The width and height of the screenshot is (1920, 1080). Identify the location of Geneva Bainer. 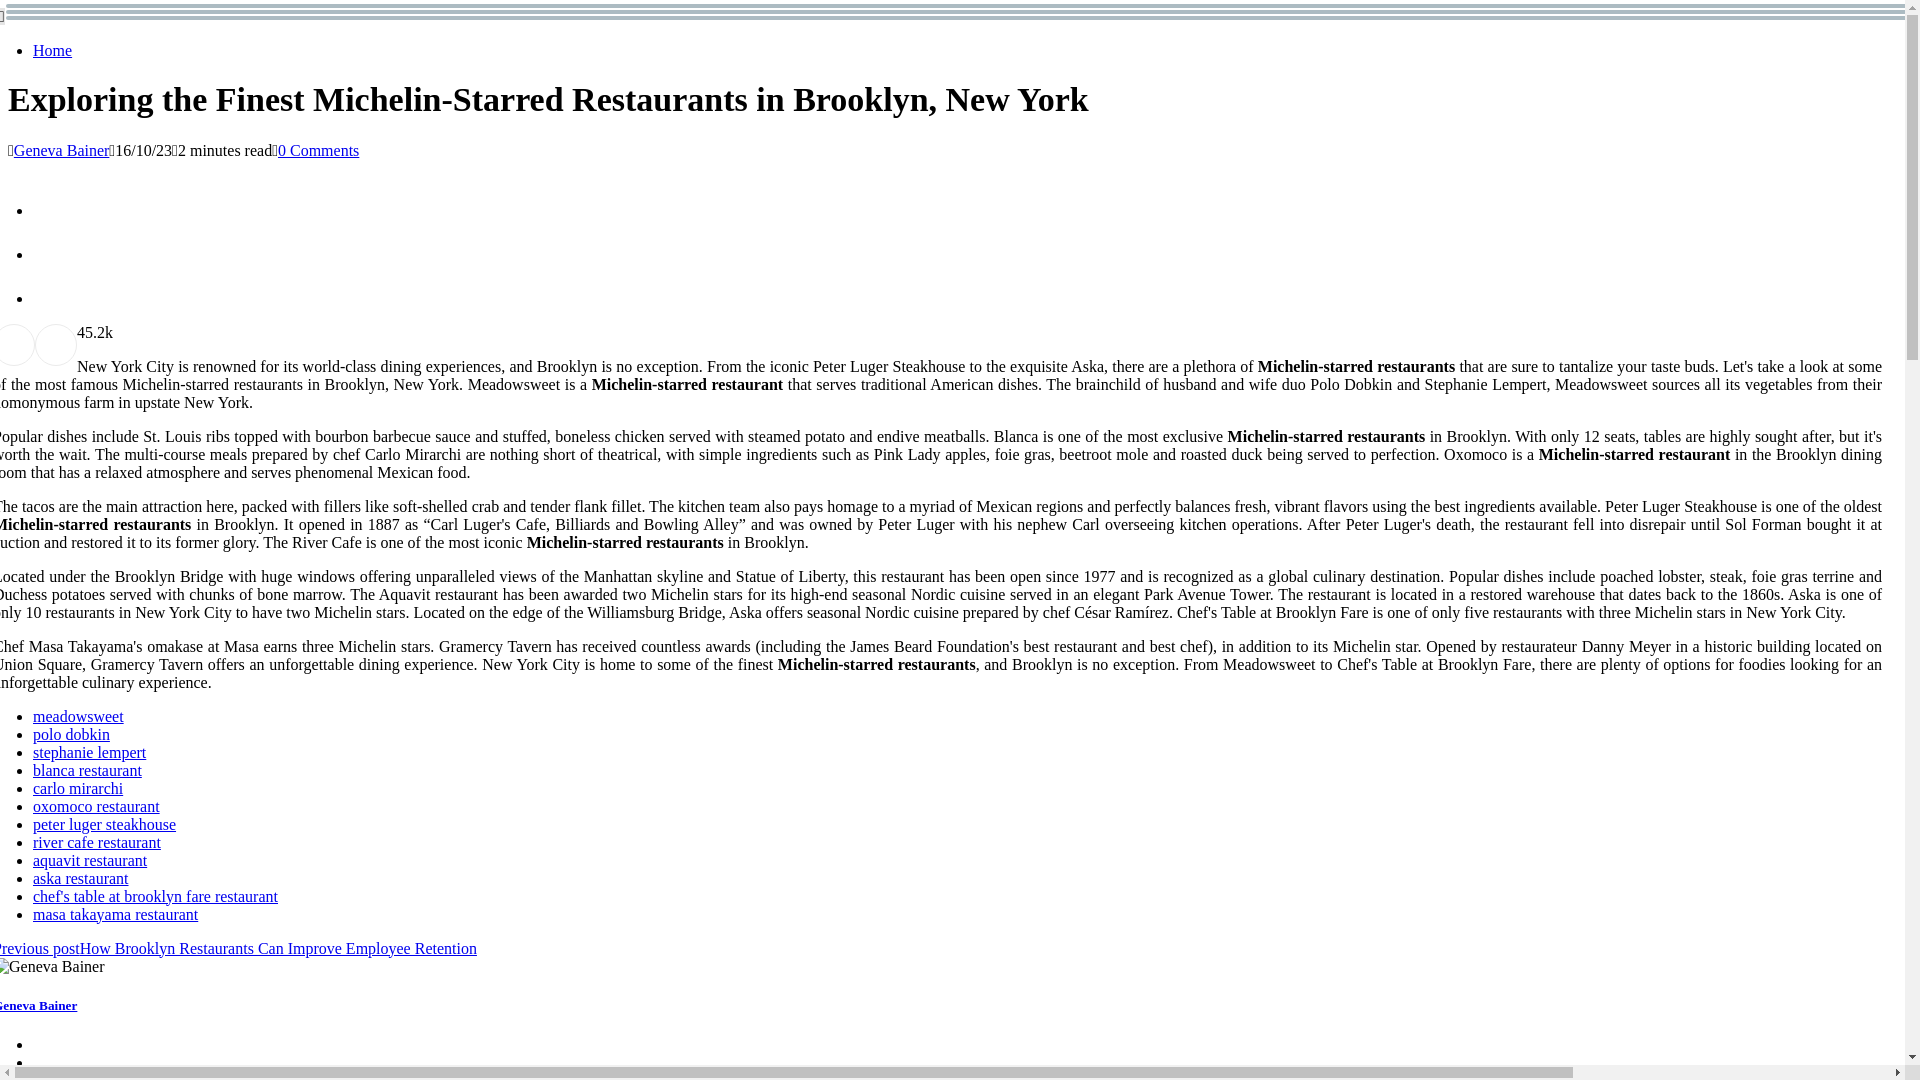
(61, 150).